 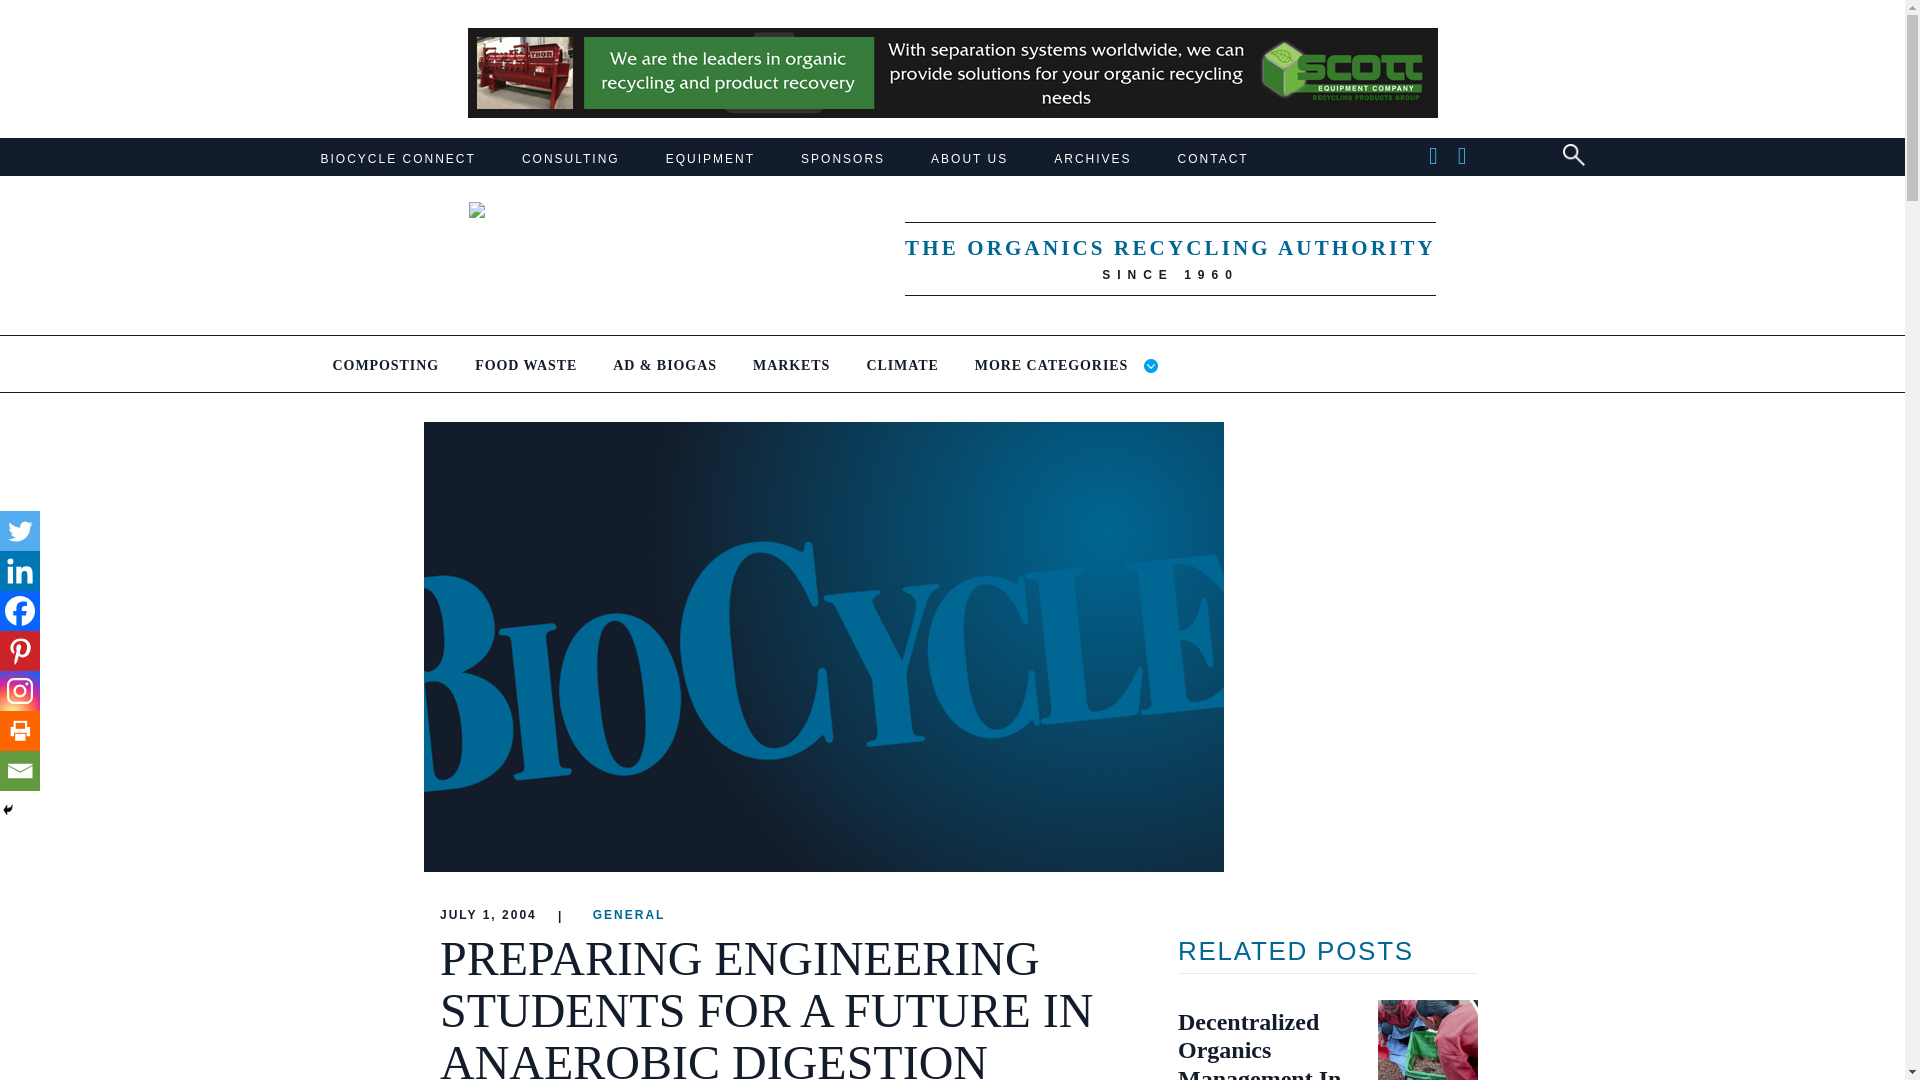 I want to click on CONSULTING, so click(x=571, y=159).